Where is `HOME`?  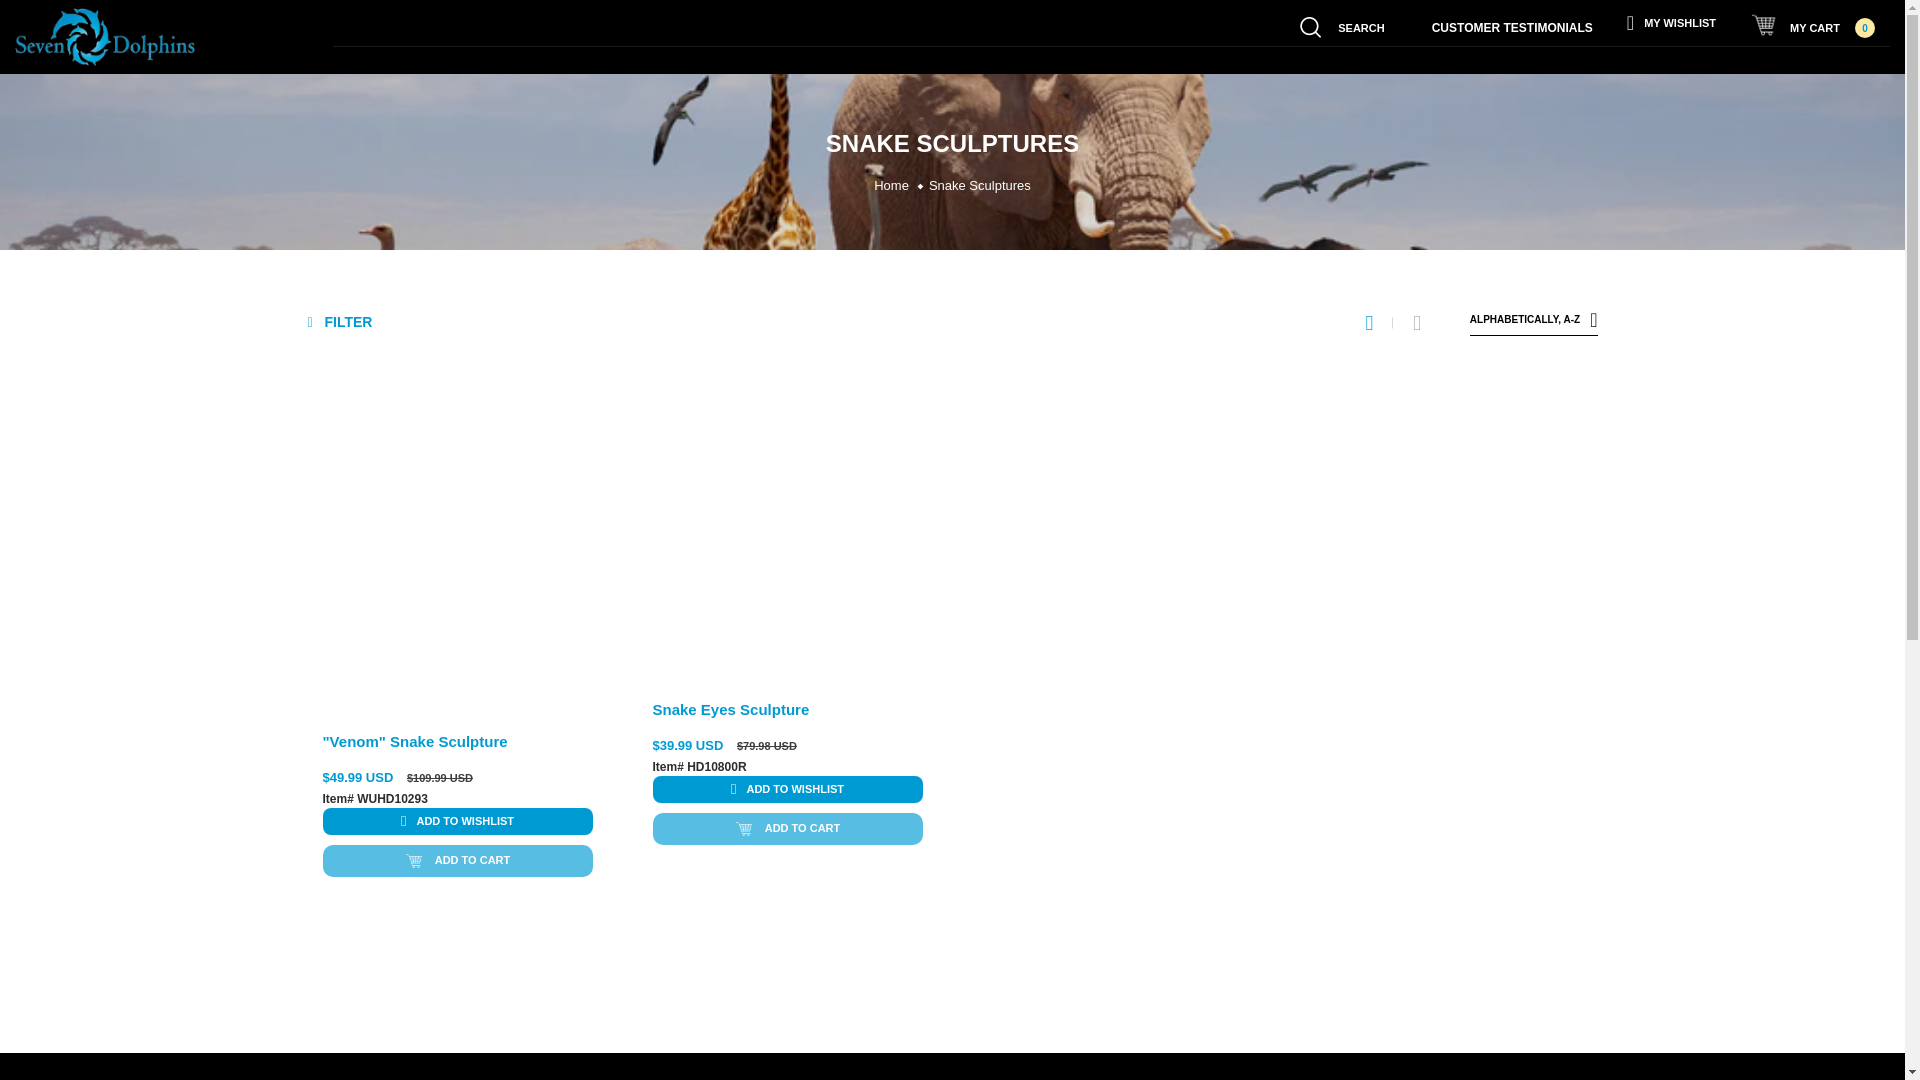 HOME is located at coordinates (347, 61).